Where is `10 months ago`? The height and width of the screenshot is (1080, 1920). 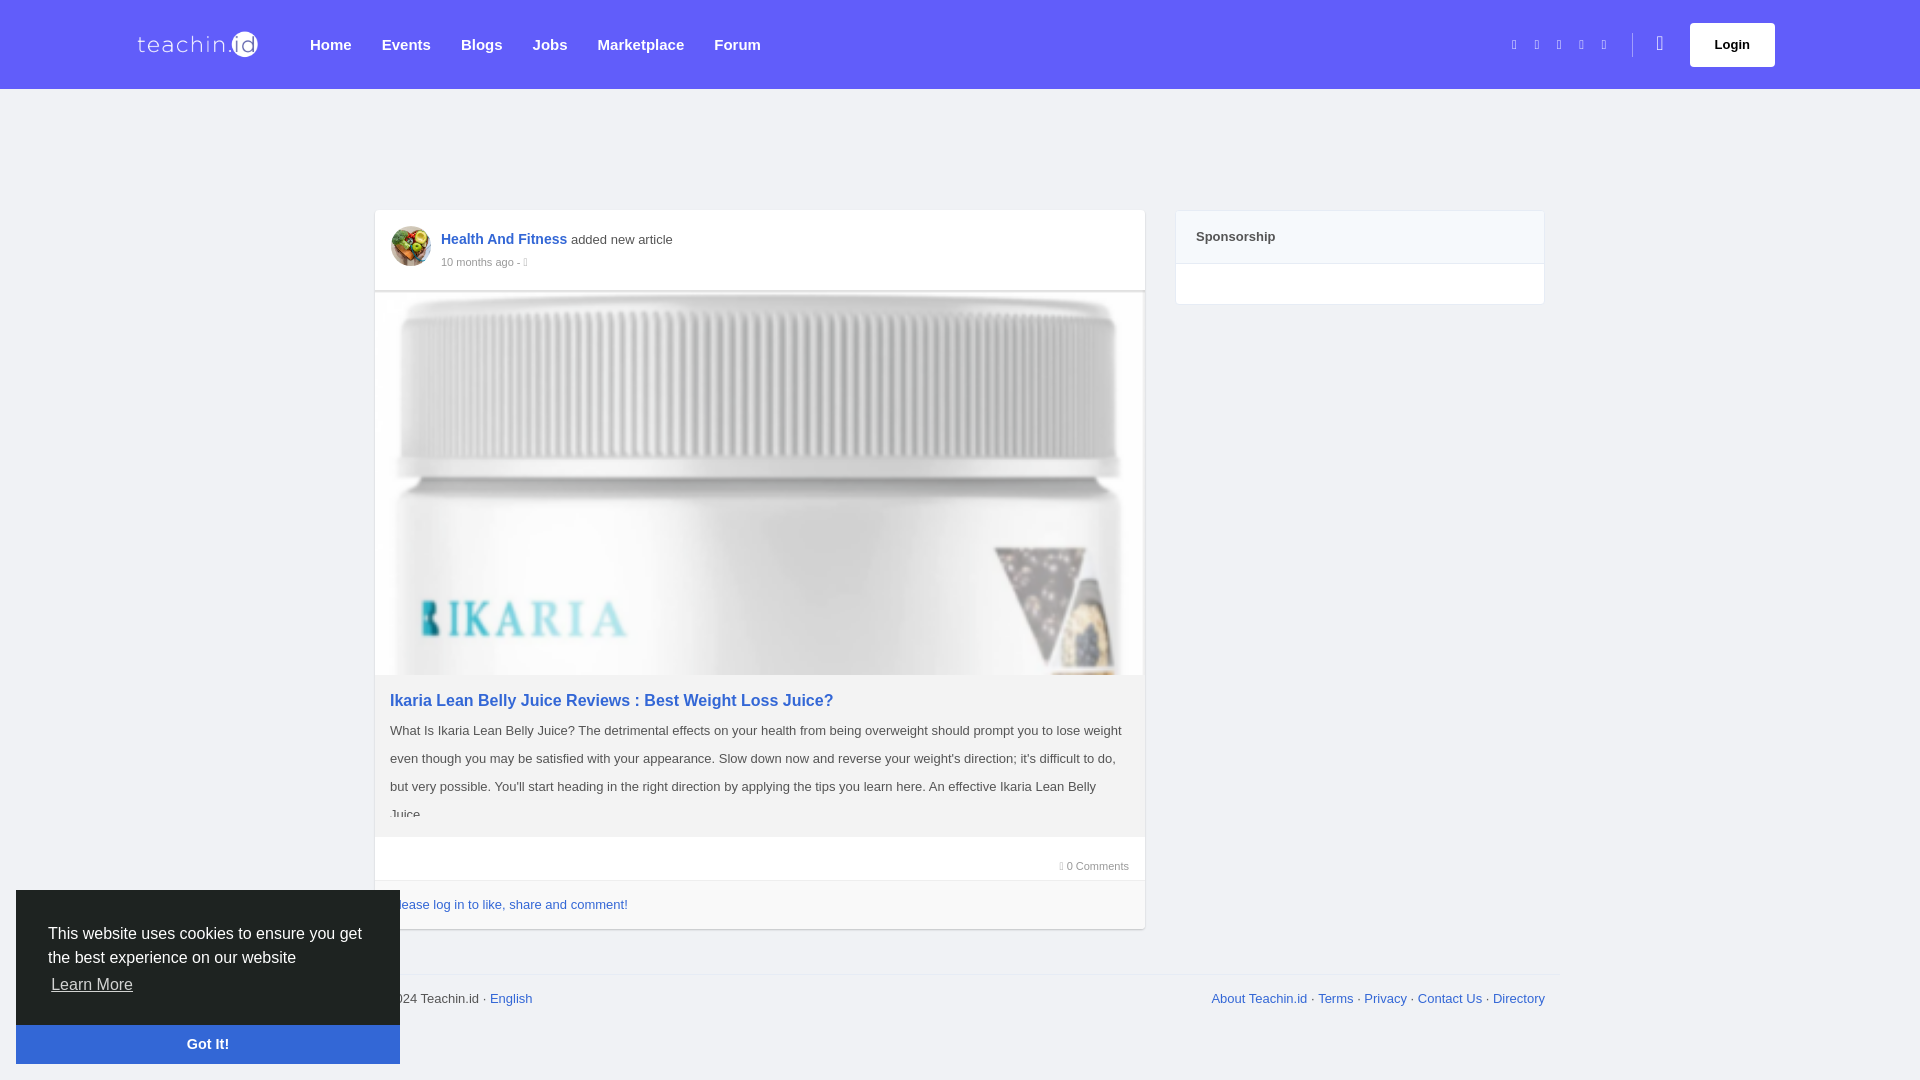 10 months ago is located at coordinates (478, 262).